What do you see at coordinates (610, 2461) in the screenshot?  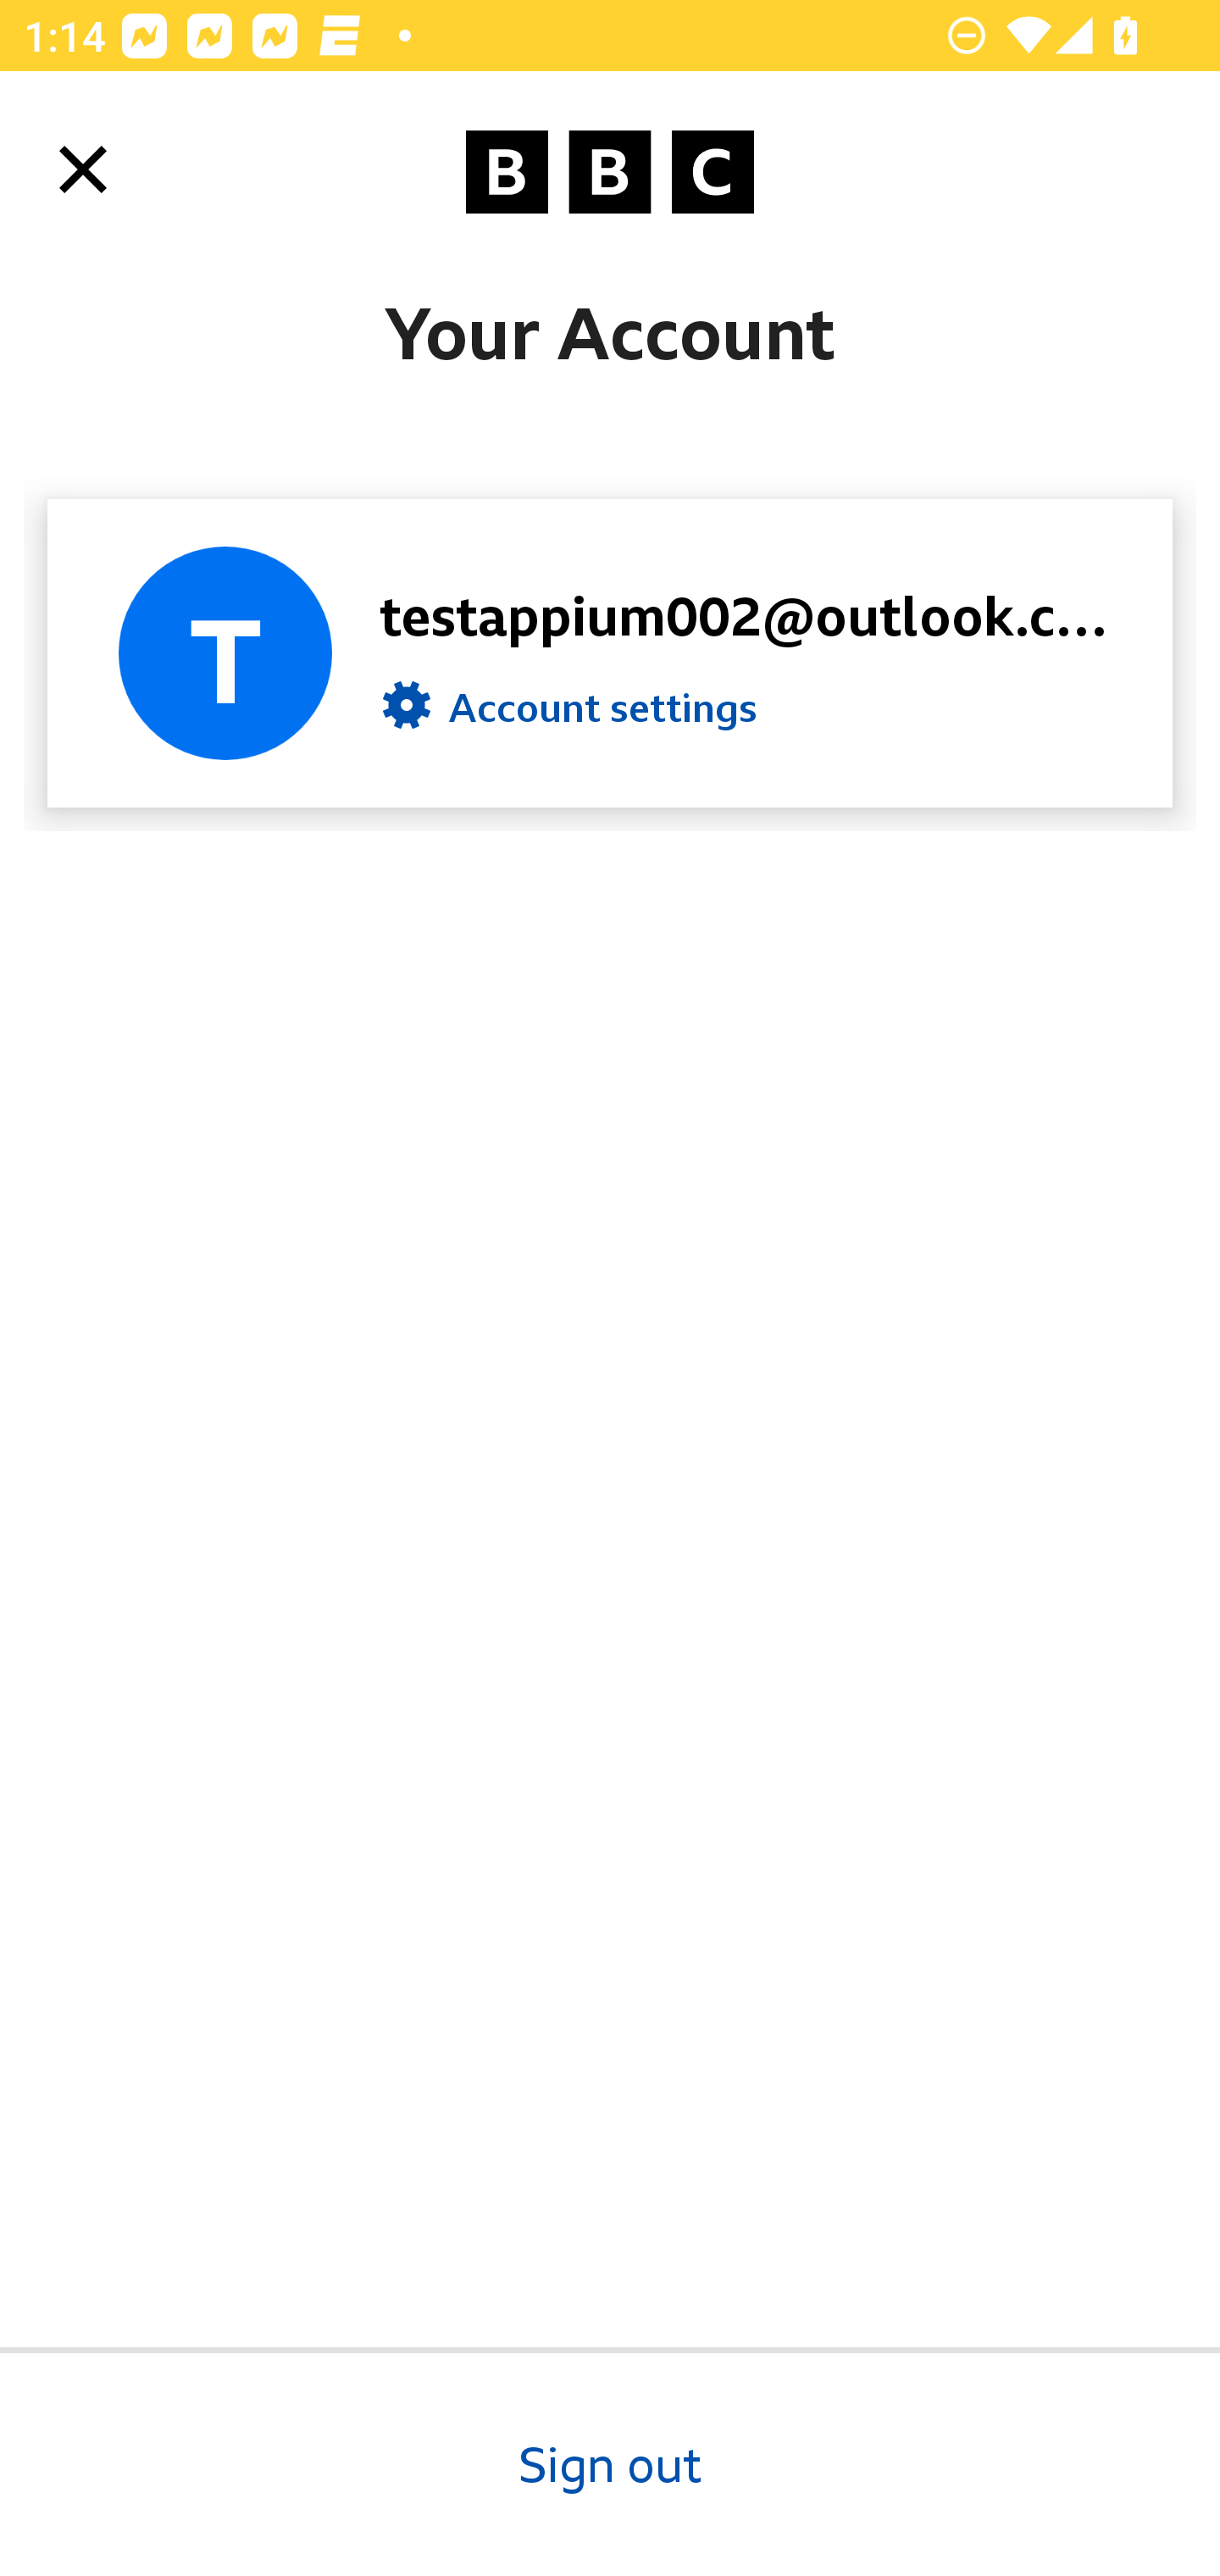 I see `Sign out` at bounding box center [610, 2461].